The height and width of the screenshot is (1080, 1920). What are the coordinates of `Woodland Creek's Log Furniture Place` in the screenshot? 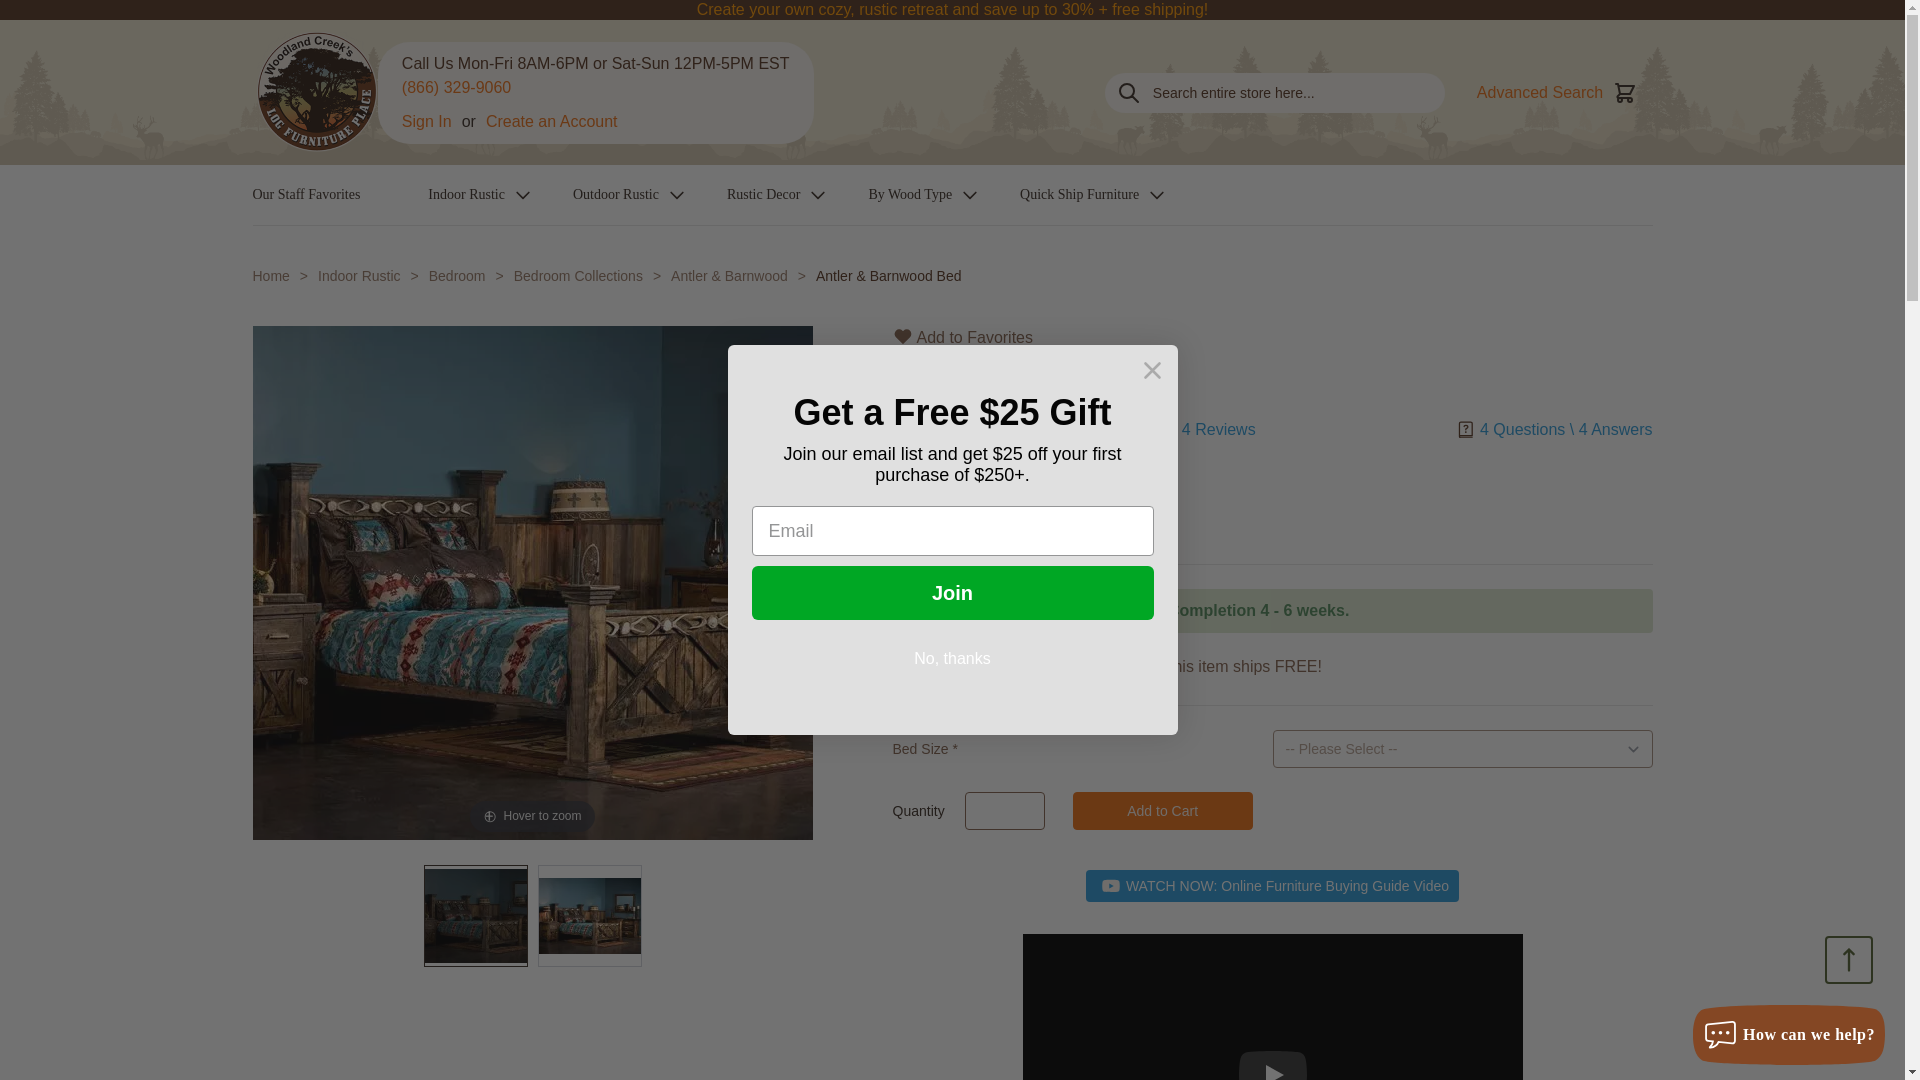 It's located at (314, 92).